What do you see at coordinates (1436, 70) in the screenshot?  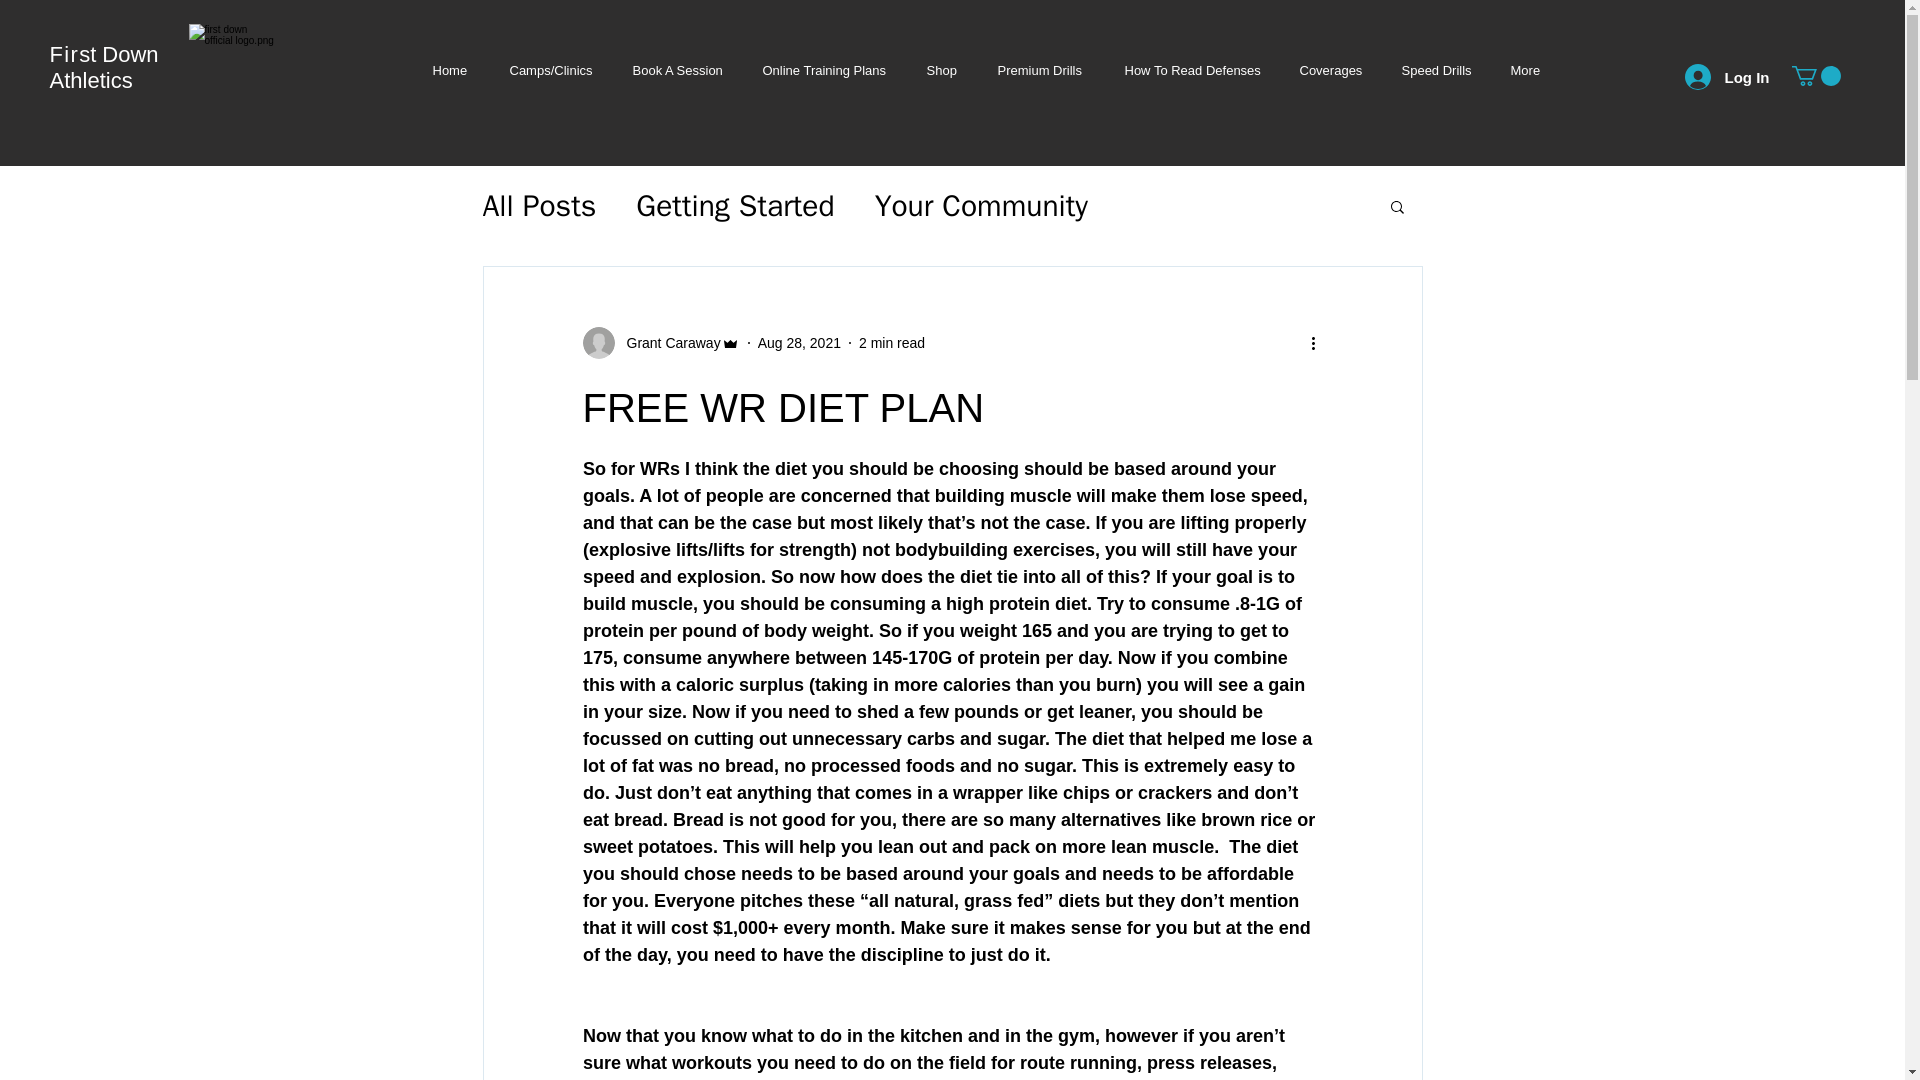 I see `Speed Drills` at bounding box center [1436, 70].